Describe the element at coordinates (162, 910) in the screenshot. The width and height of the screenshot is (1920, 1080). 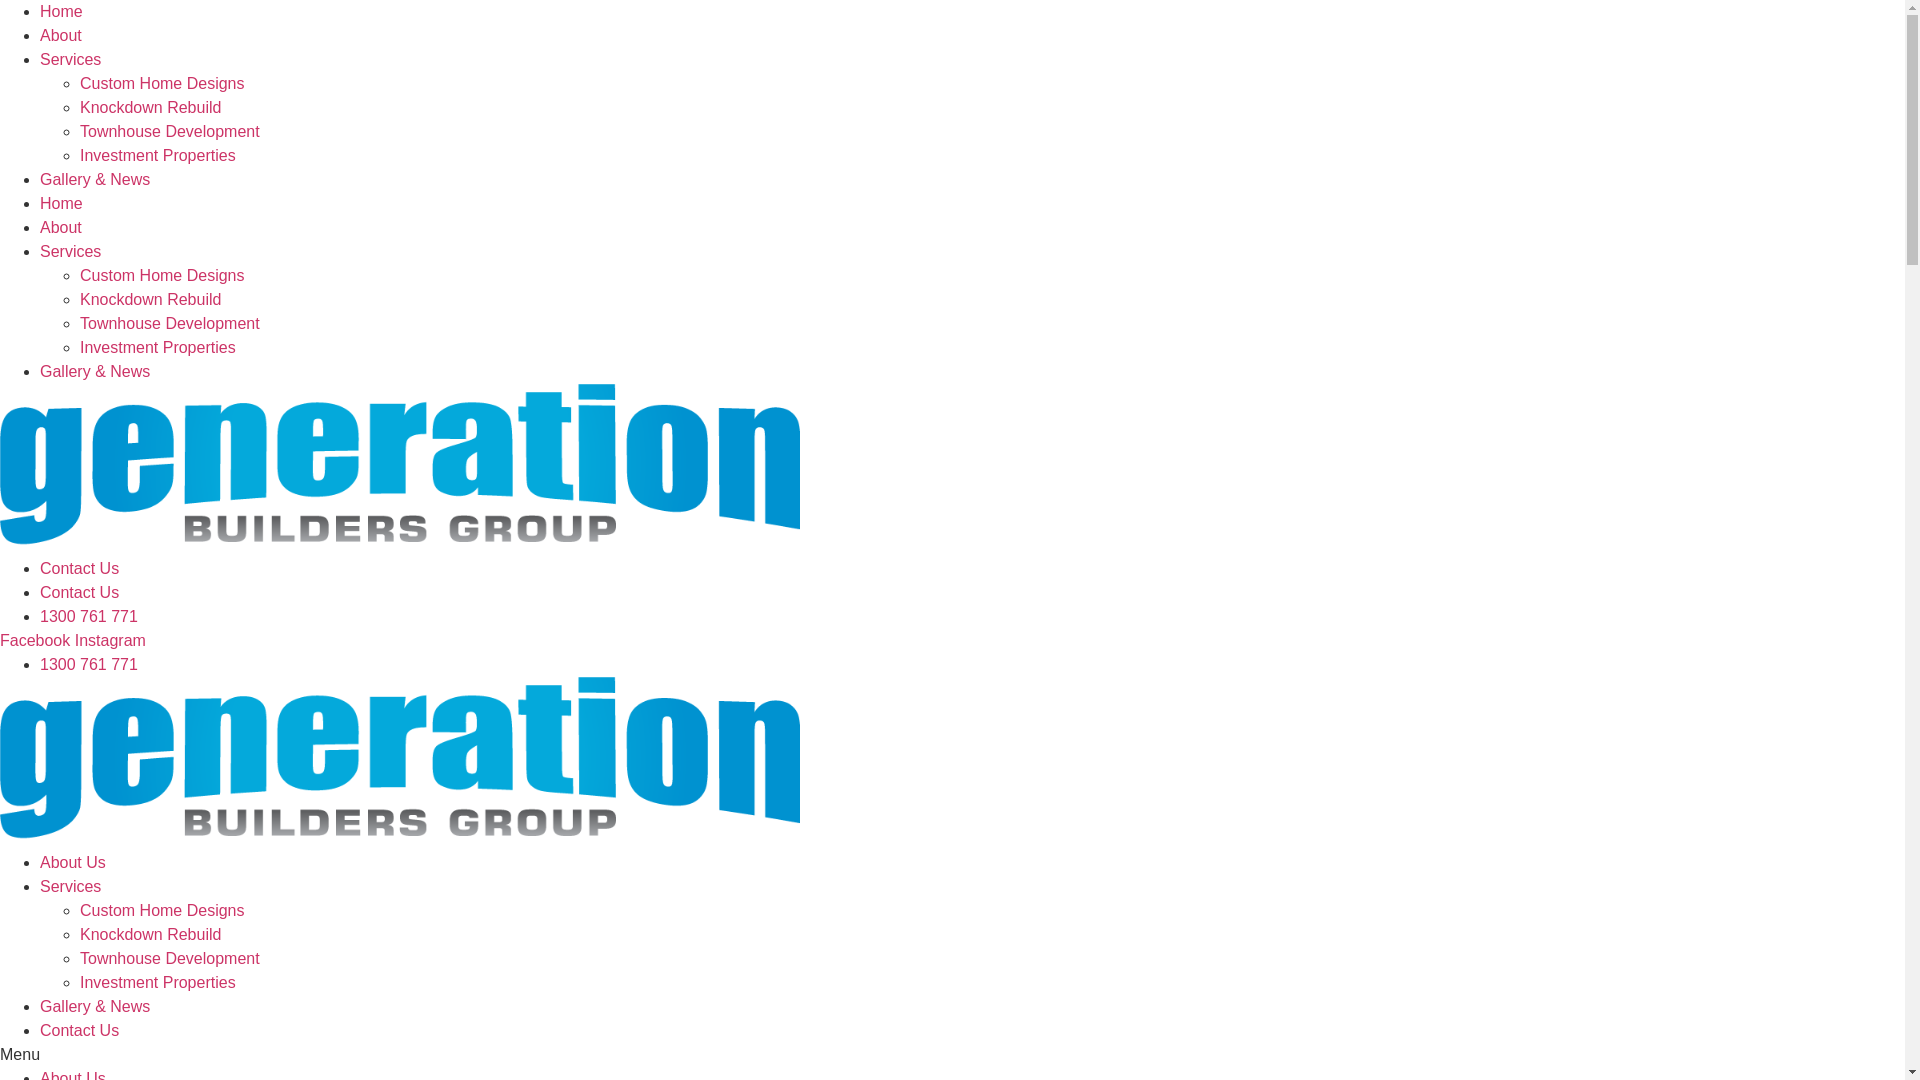
I see `Custom Home Designs` at that location.